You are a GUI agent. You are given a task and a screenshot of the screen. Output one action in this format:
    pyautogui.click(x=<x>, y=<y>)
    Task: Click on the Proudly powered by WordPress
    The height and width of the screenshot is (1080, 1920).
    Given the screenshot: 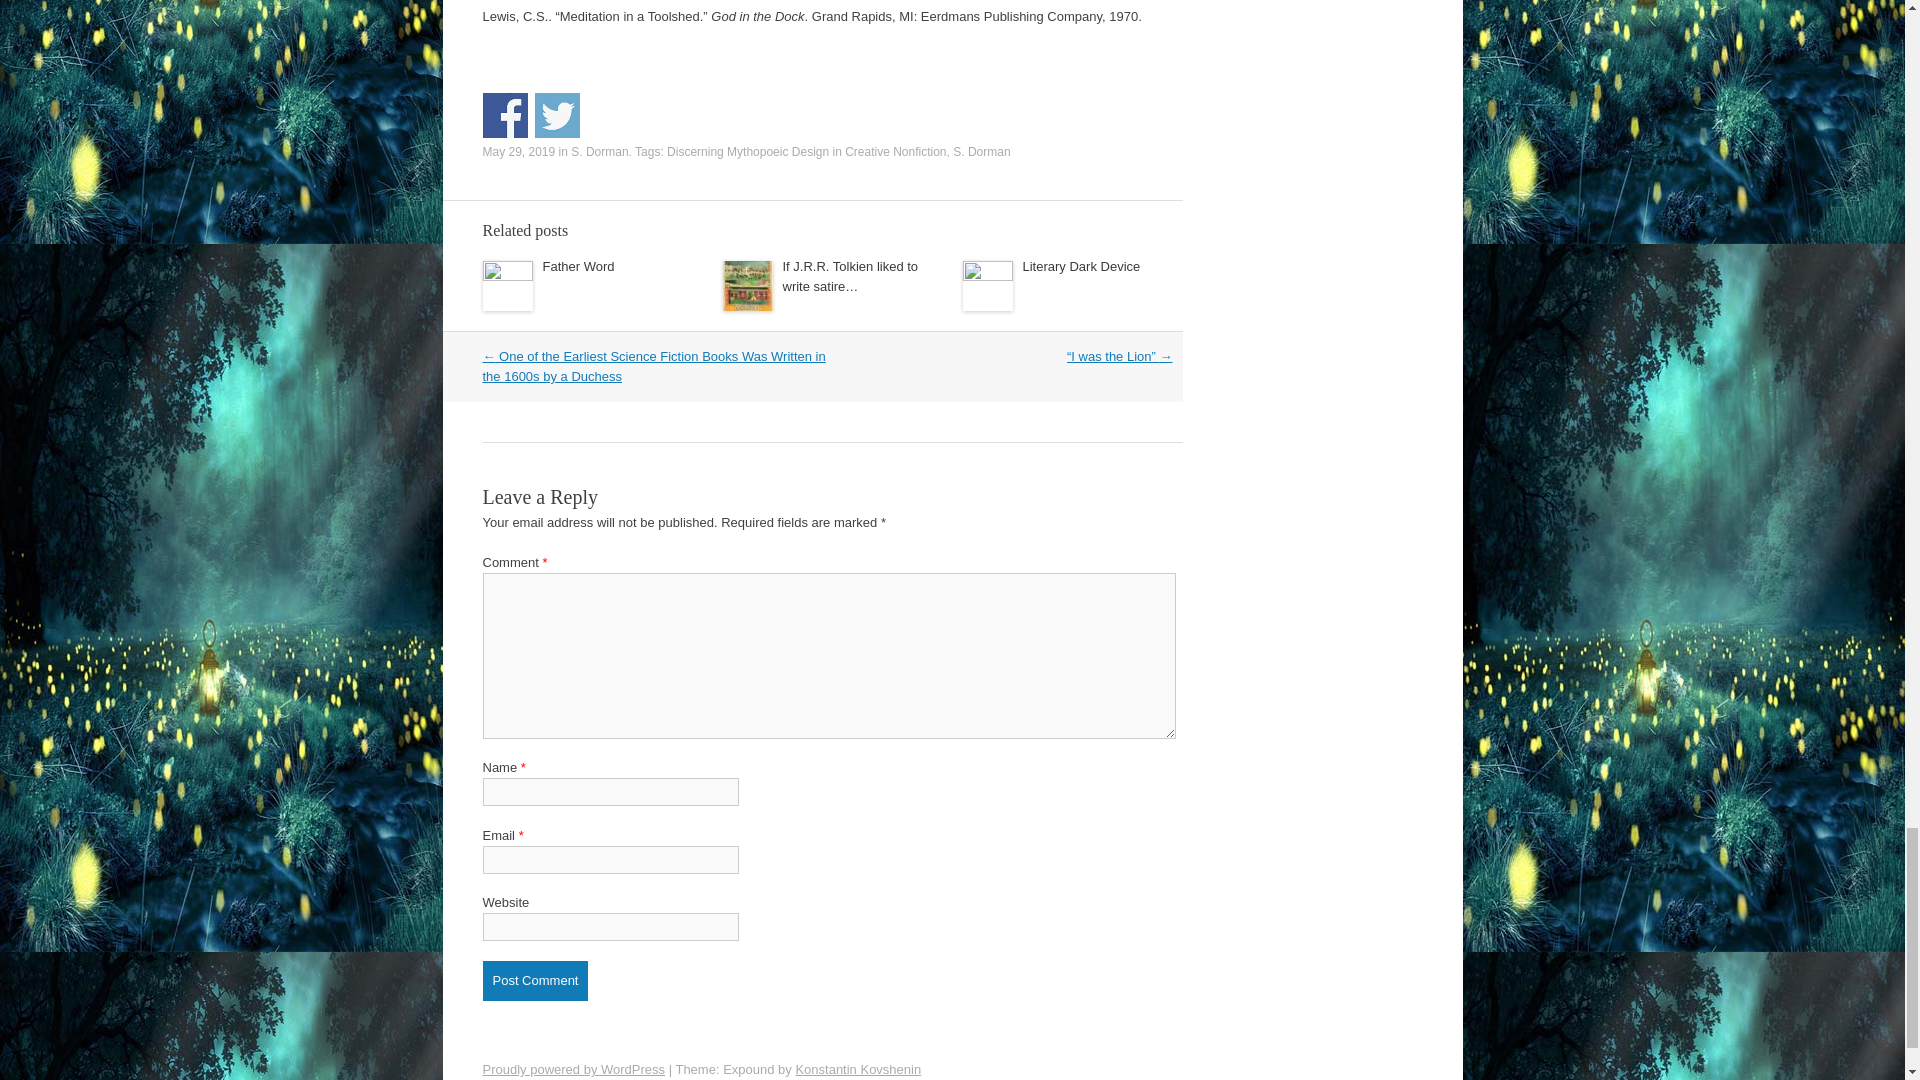 What is the action you would take?
    pyautogui.click(x=572, y=1068)
    